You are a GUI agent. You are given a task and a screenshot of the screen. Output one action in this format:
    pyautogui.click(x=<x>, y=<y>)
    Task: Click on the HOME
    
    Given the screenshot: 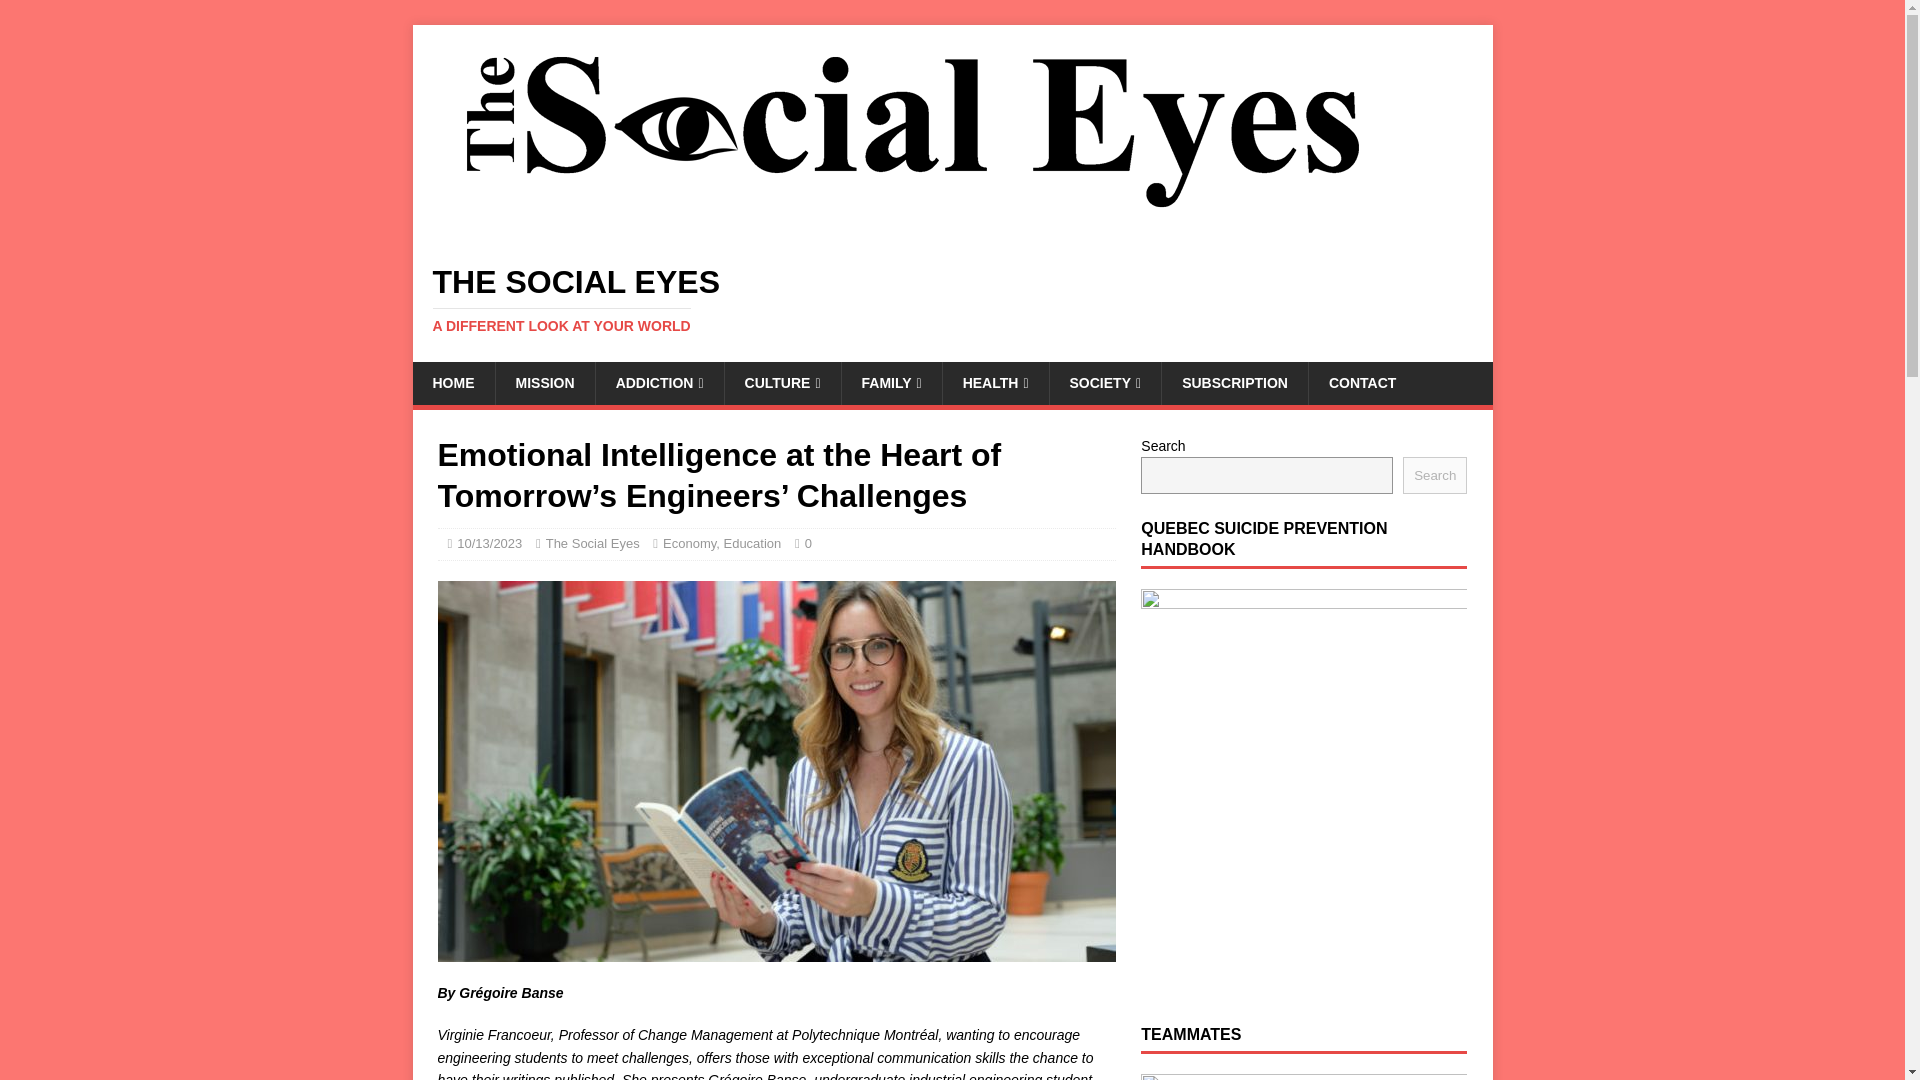 What is the action you would take?
    pyautogui.click(x=452, y=382)
    